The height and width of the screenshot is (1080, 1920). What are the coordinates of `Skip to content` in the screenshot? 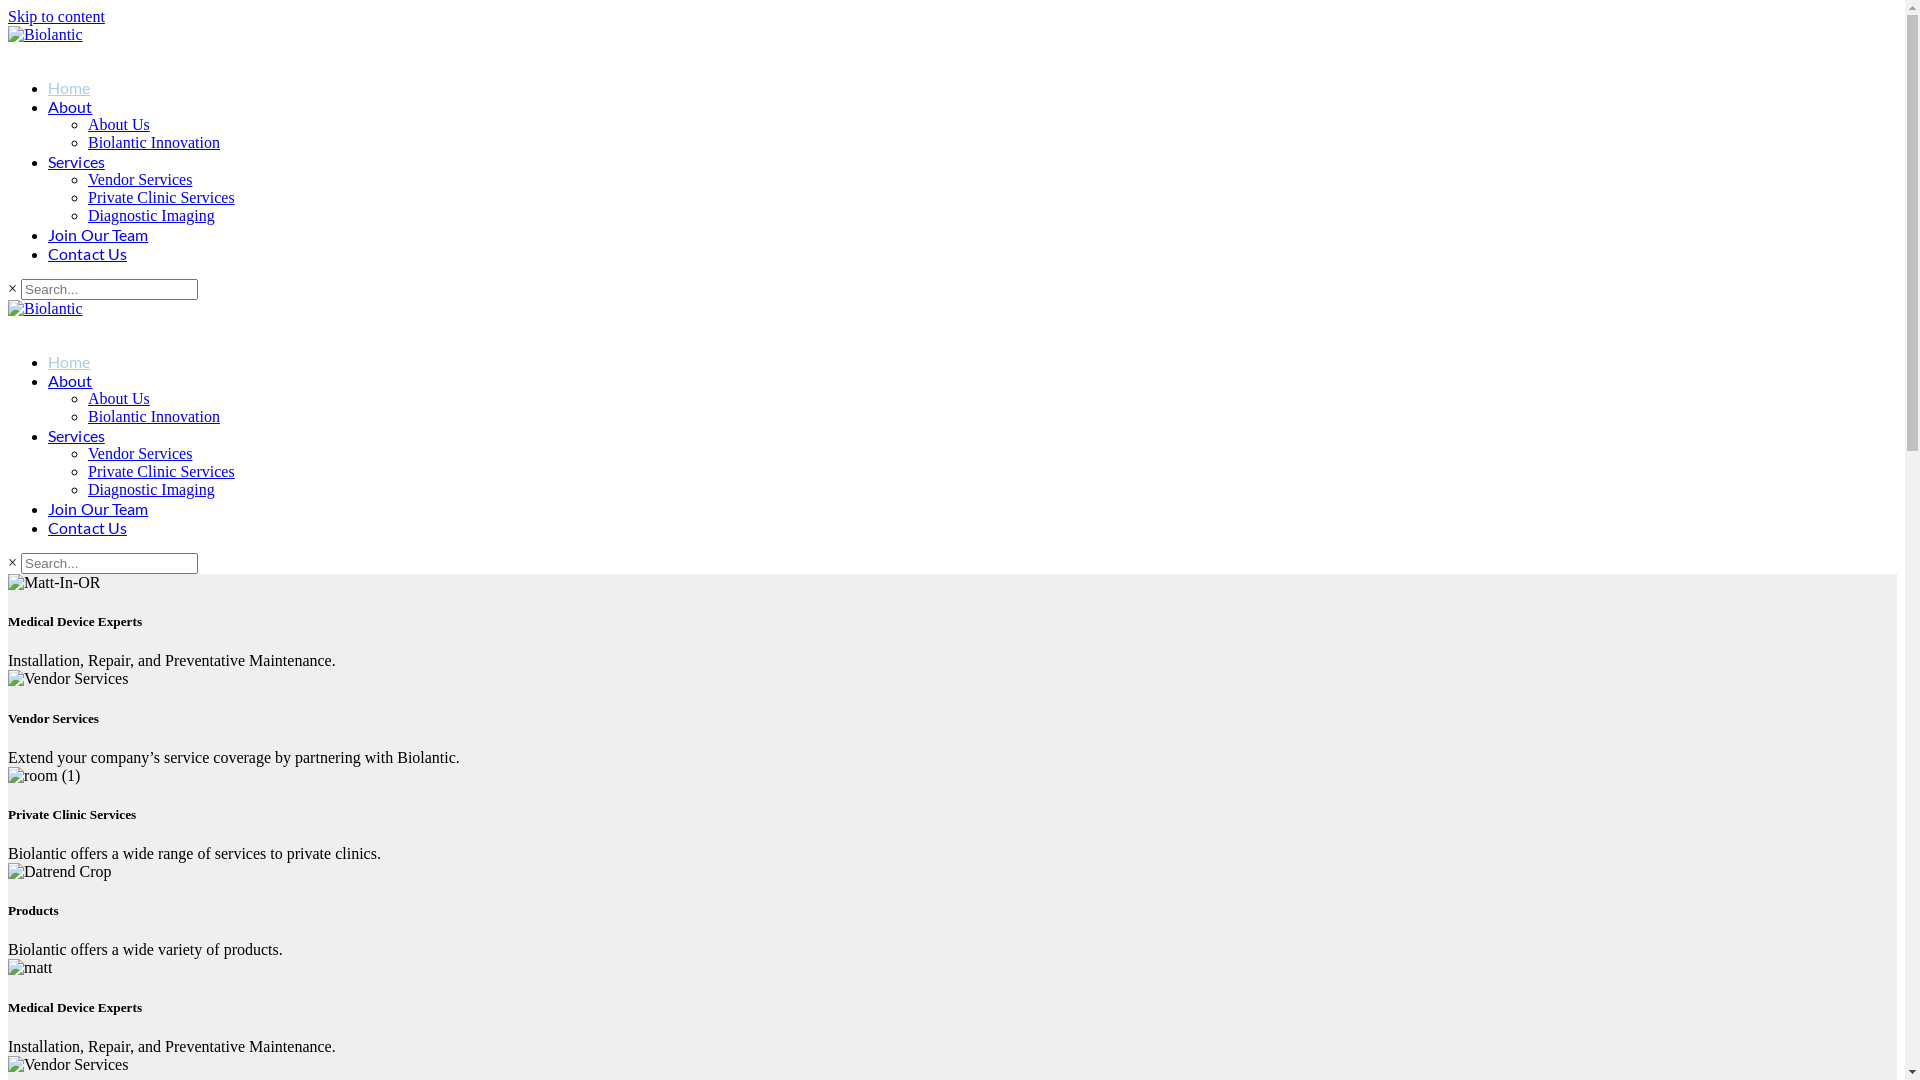 It's located at (56, 16).